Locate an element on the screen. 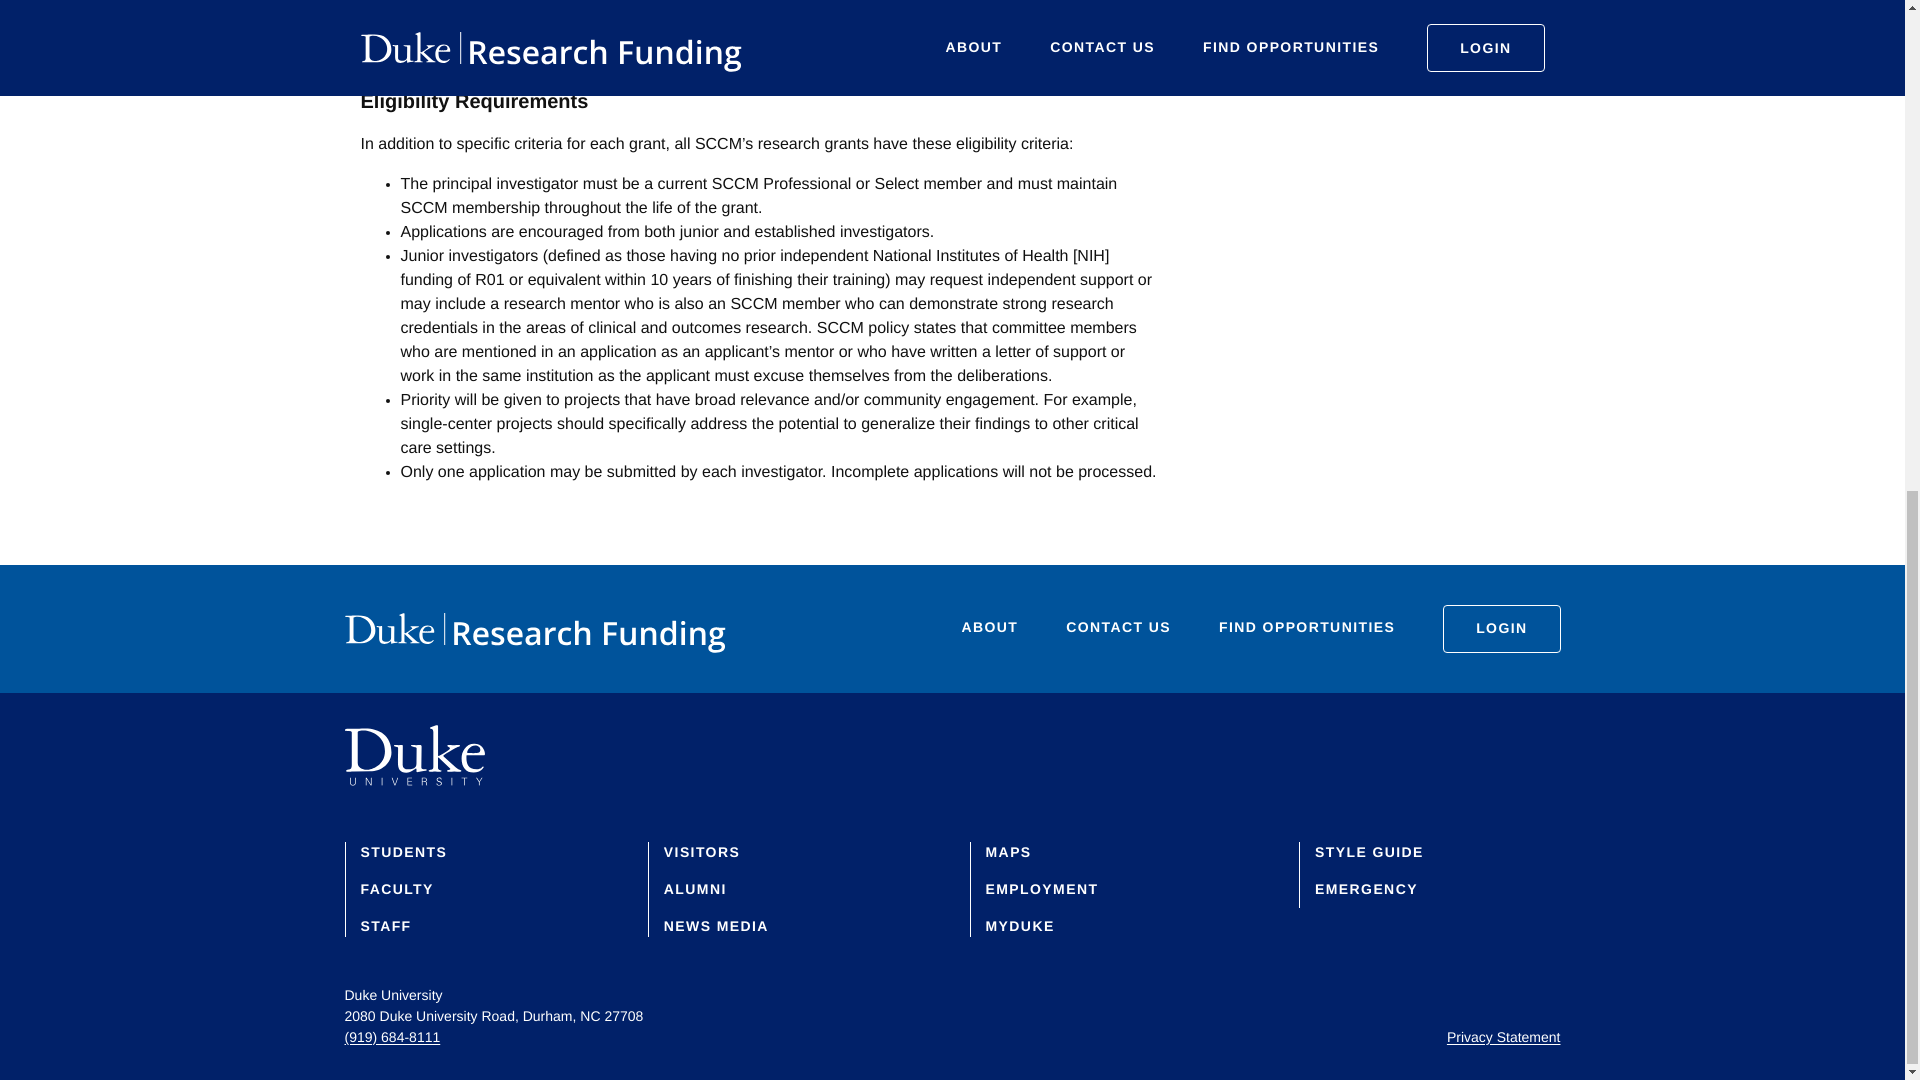 The image size is (1920, 1080). STUDENTS is located at coordinates (404, 851).